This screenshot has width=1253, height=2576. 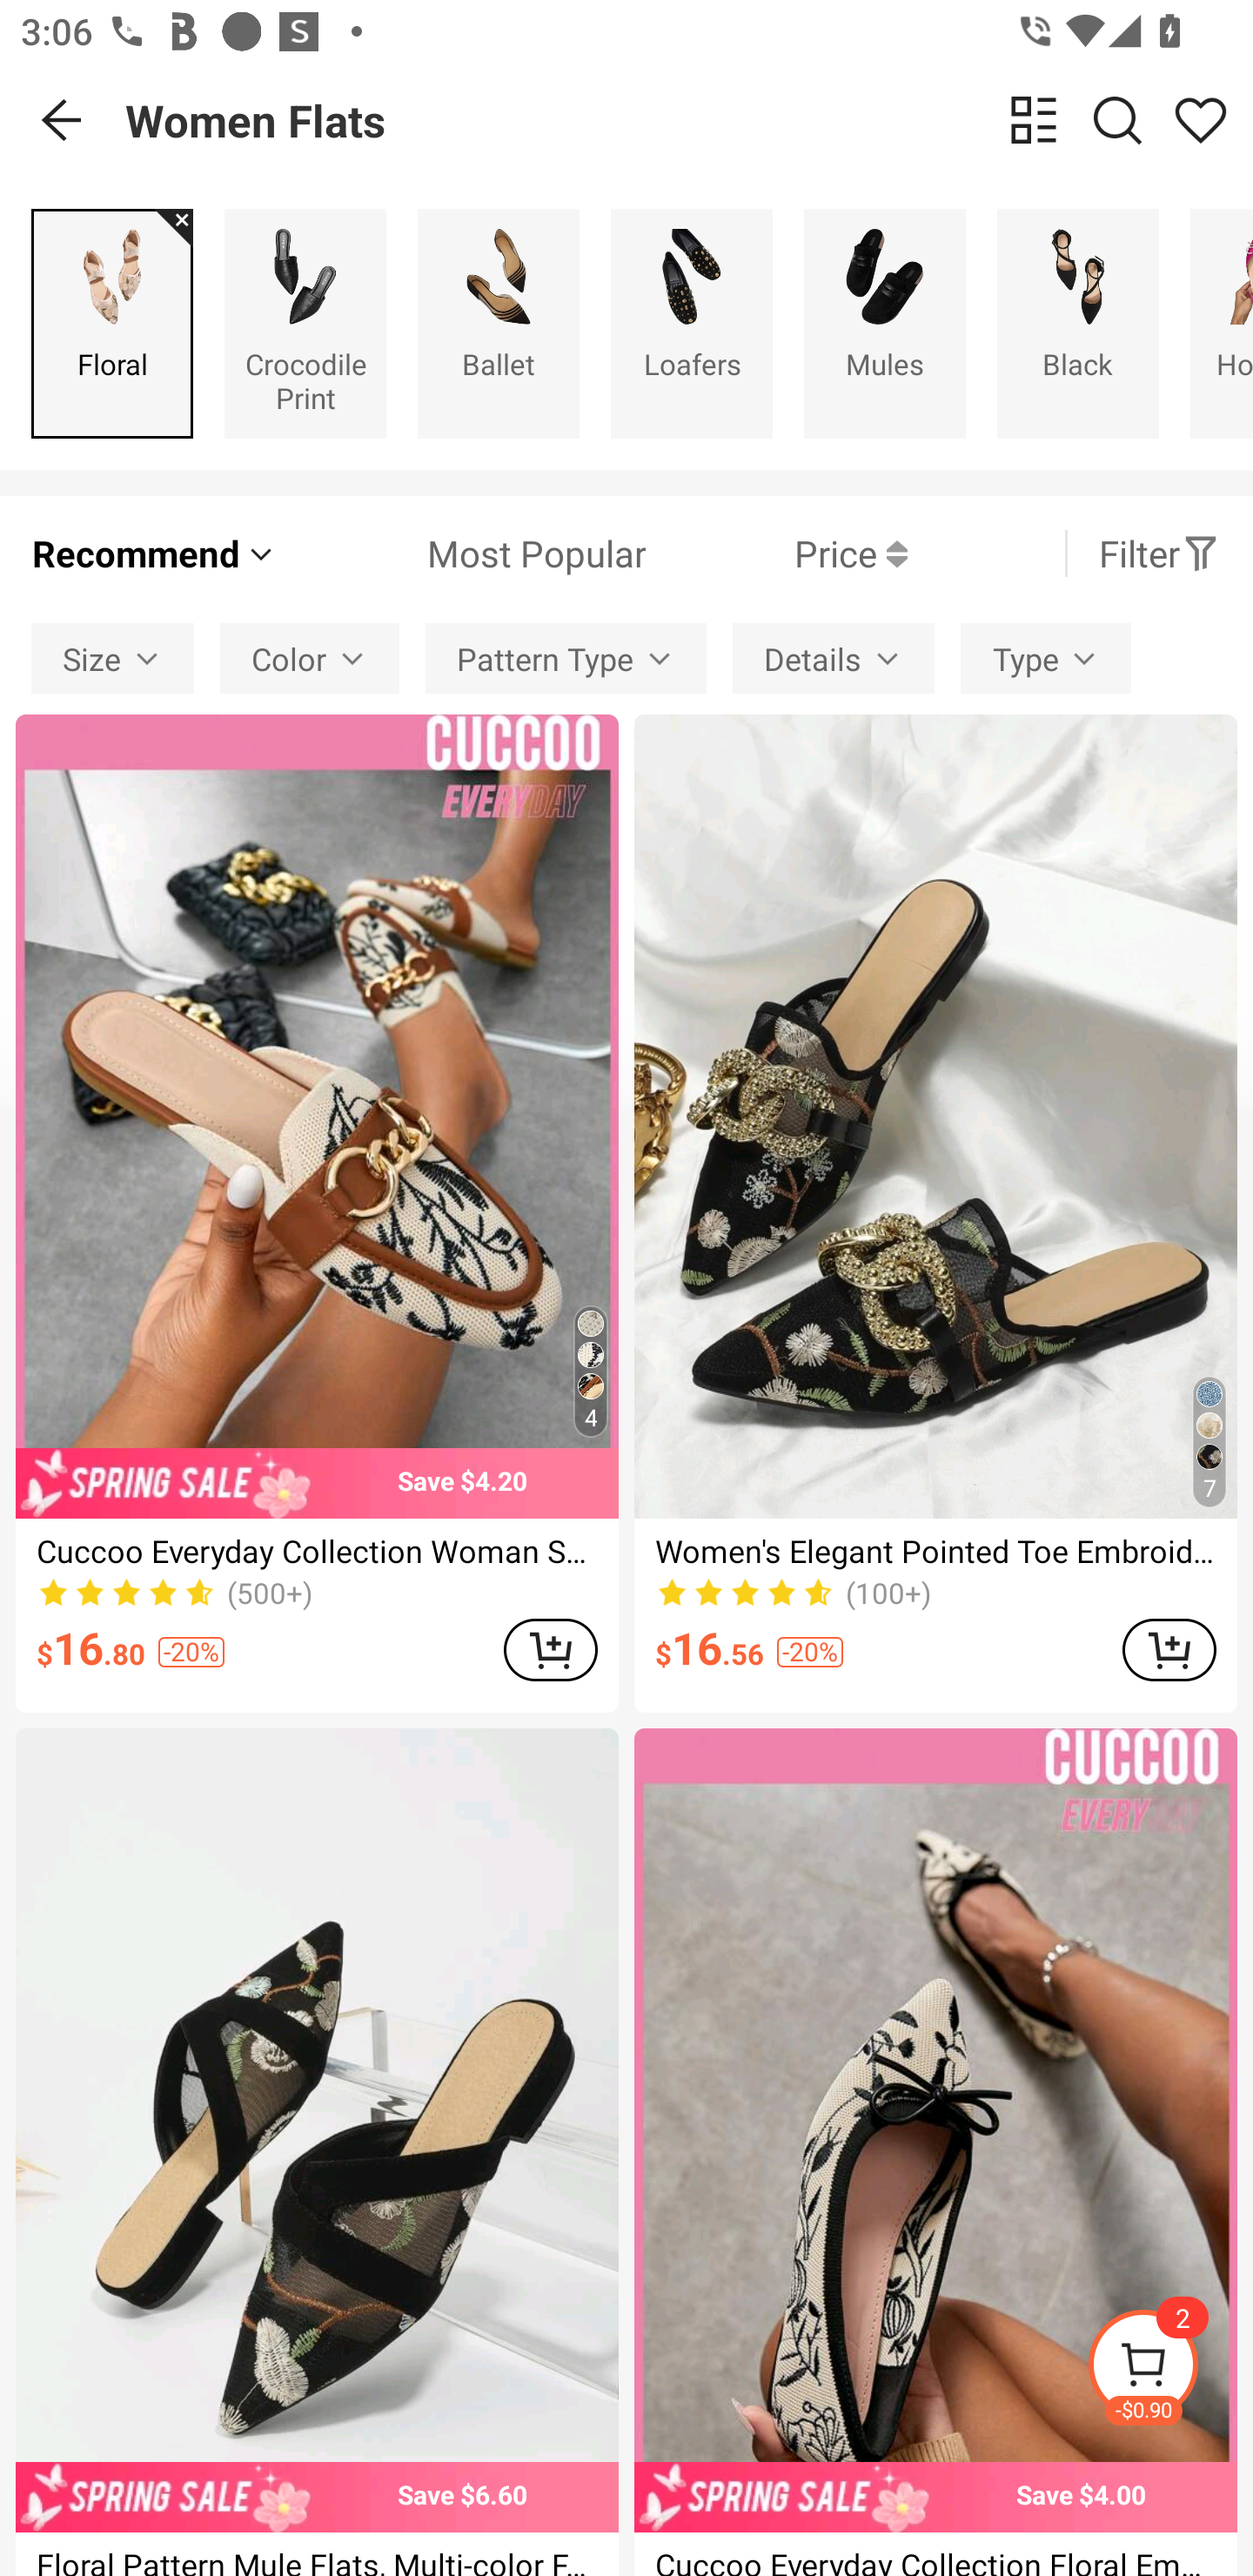 What do you see at coordinates (1046, 658) in the screenshot?
I see `Type` at bounding box center [1046, 658].